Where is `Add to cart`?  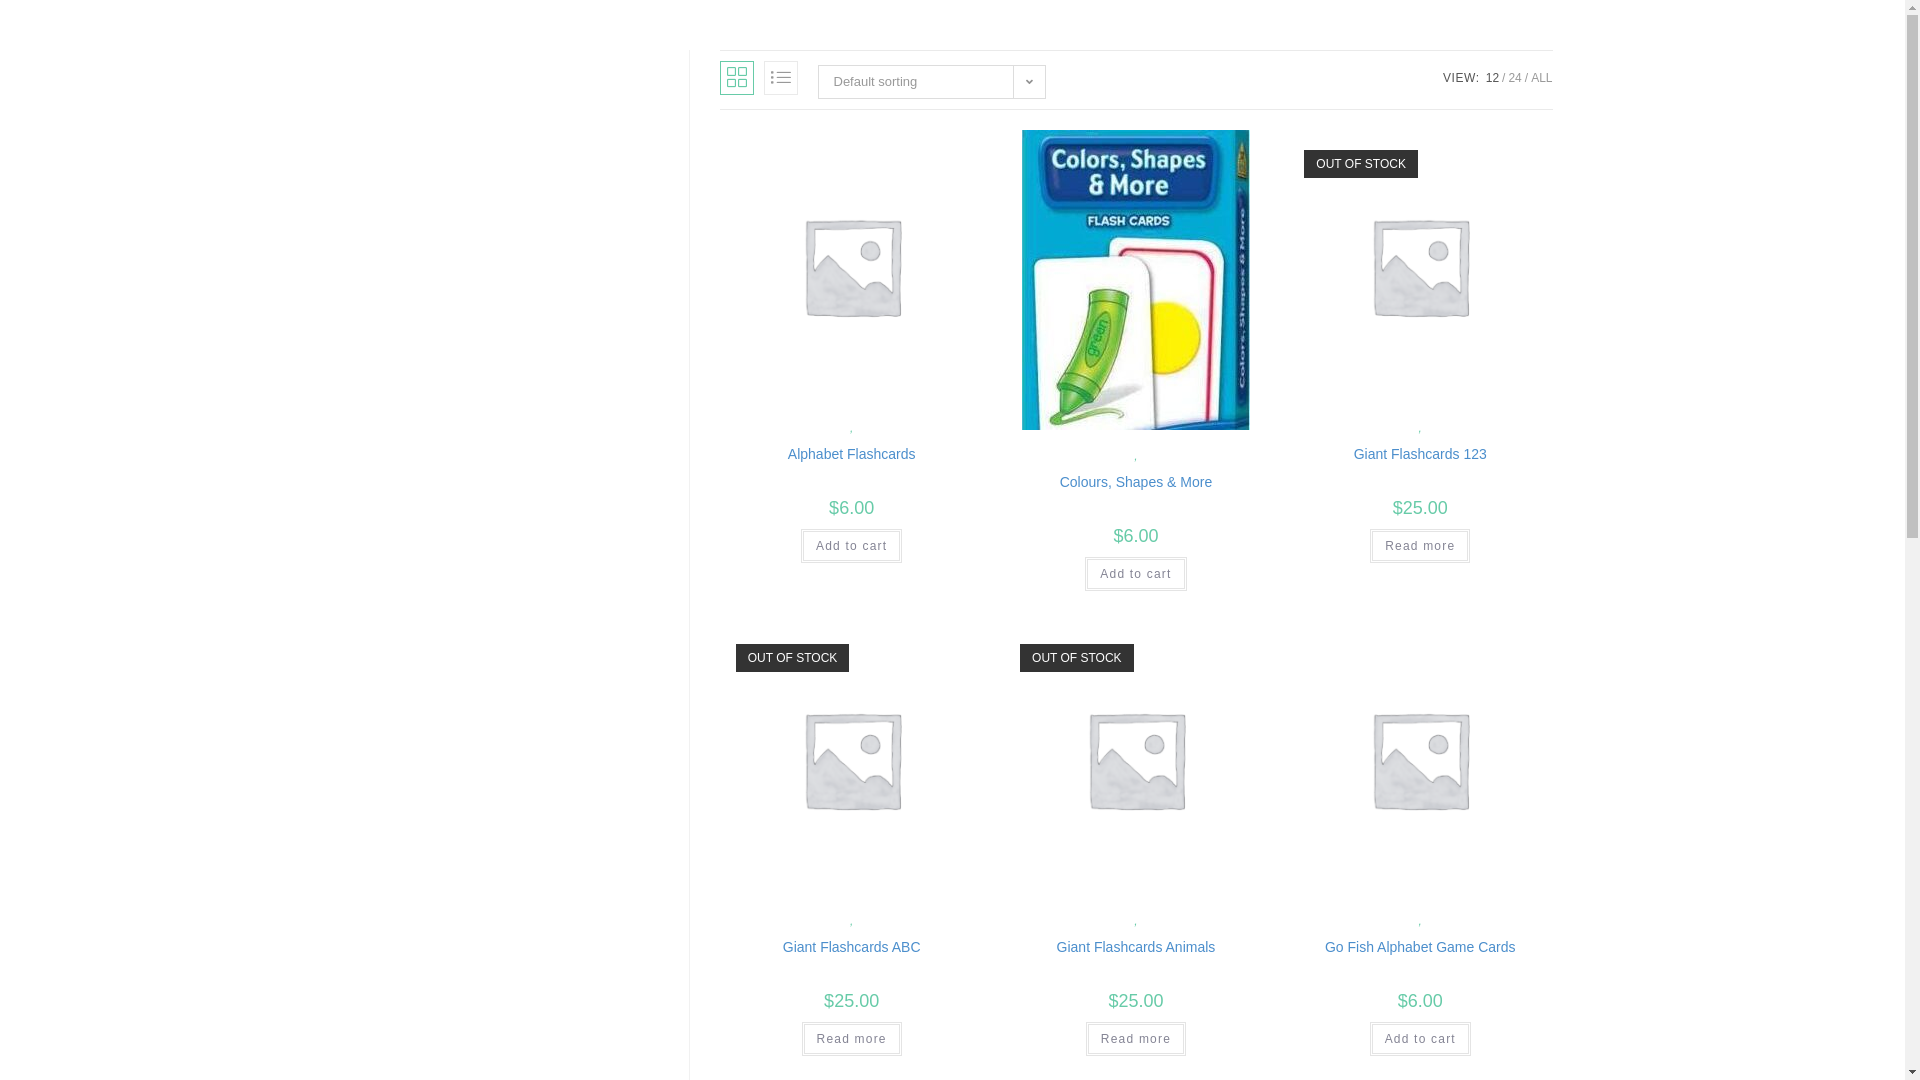 Add to cart is located at coordinates (1136, 574).